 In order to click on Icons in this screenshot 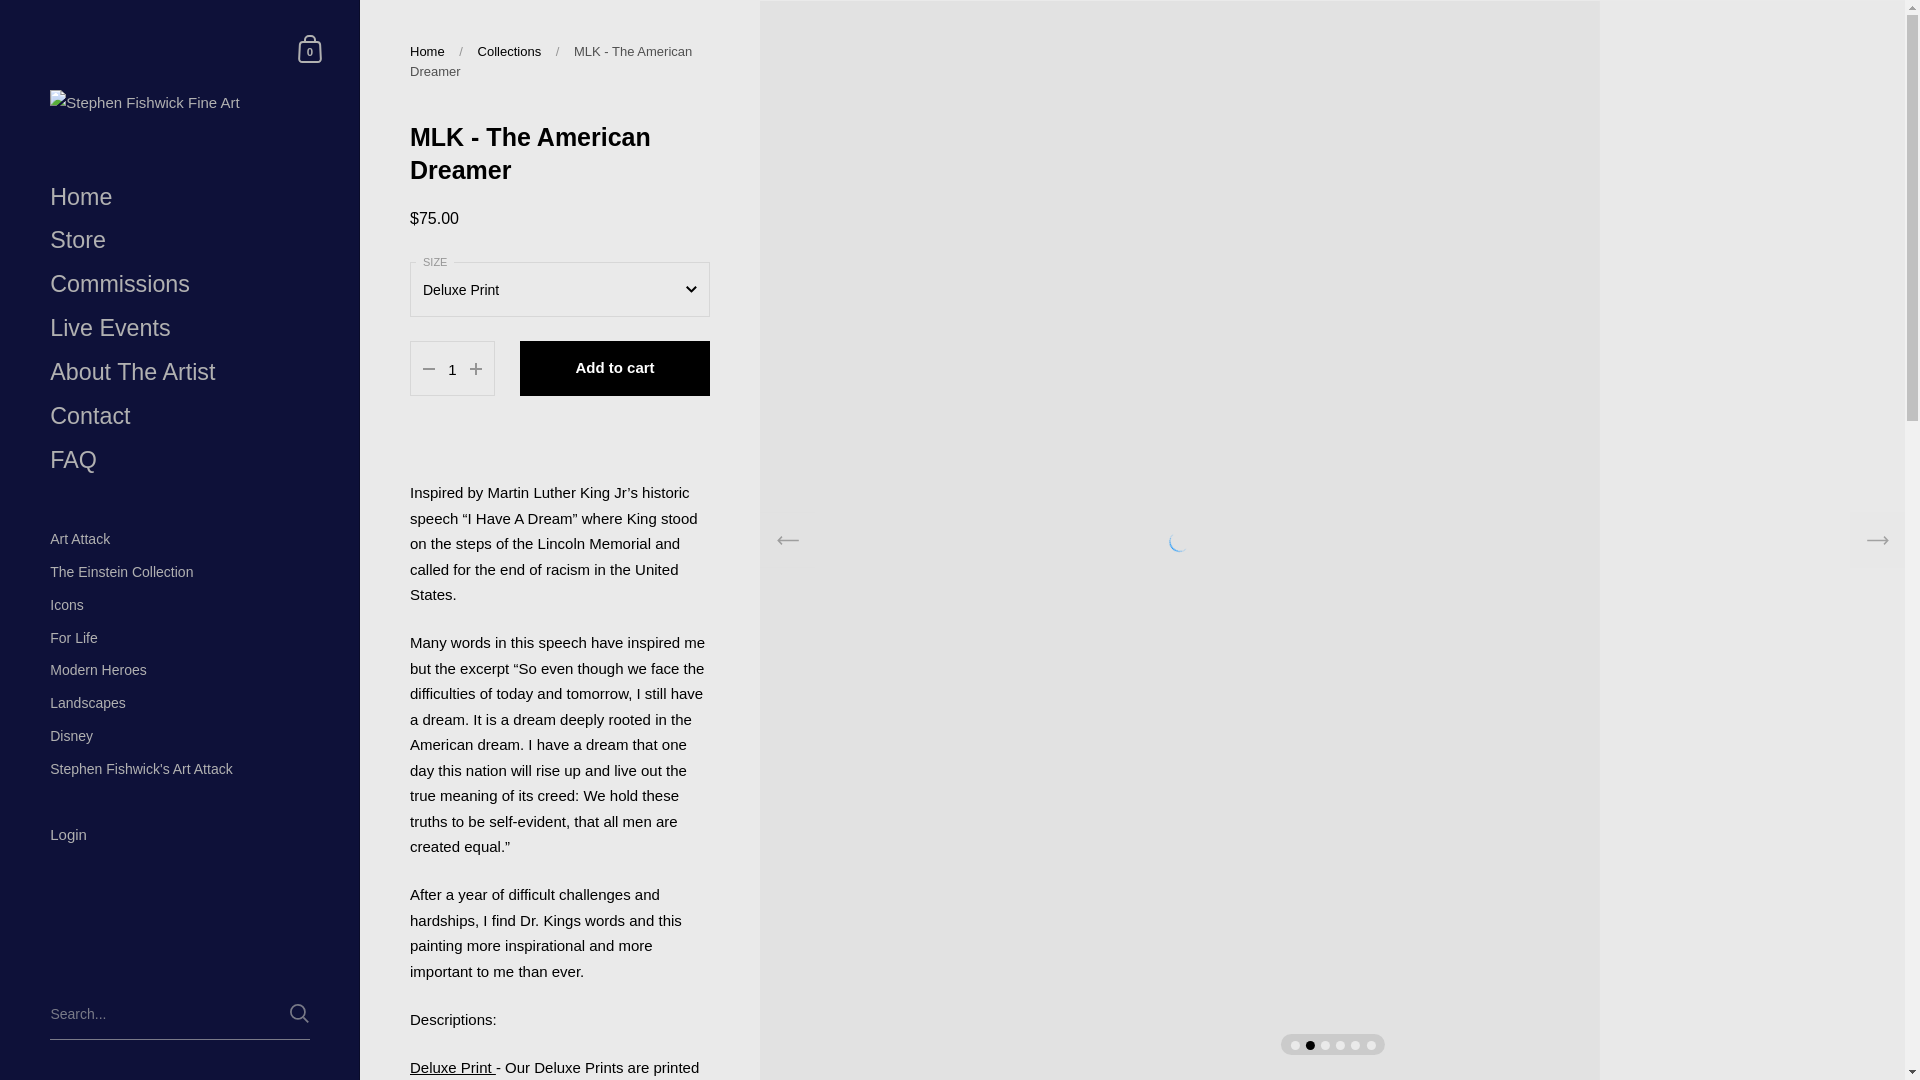, I will do `click(180, 605)`.